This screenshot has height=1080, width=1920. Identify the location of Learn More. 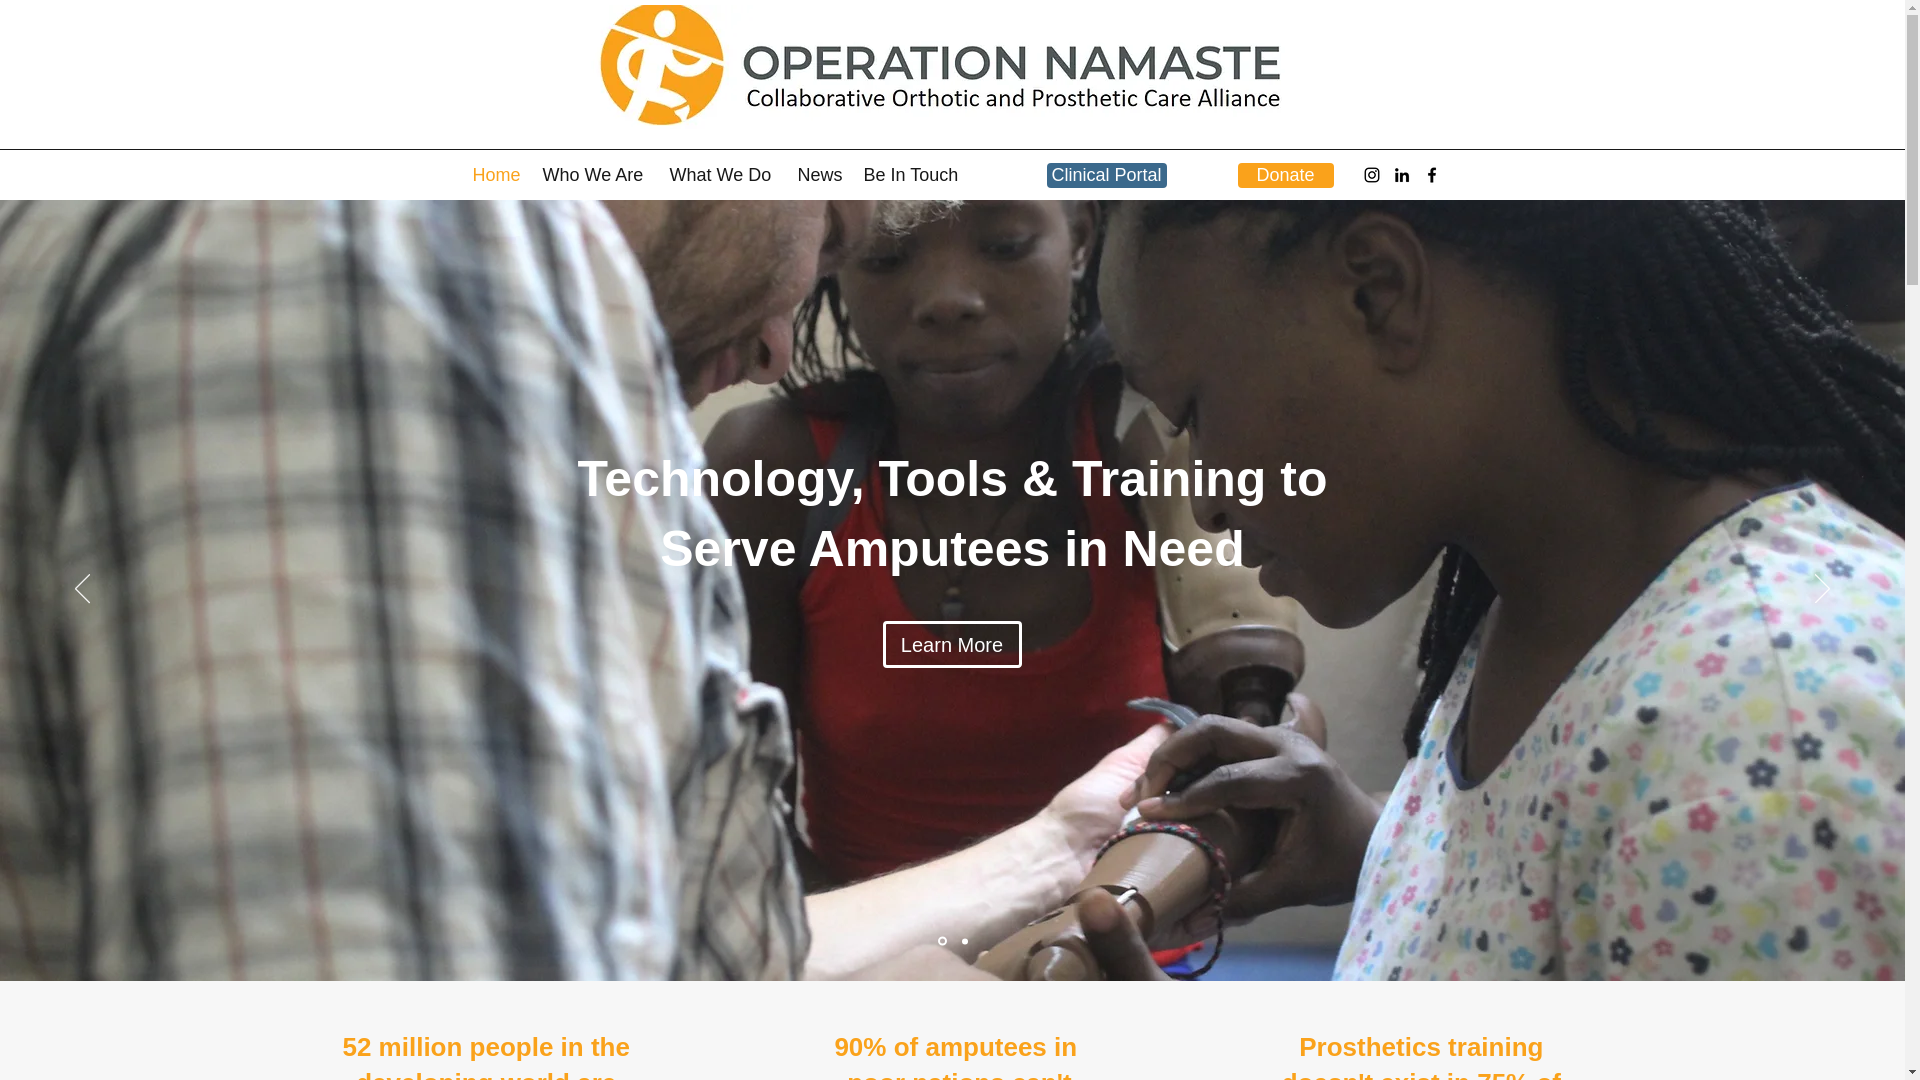
(951, 644).